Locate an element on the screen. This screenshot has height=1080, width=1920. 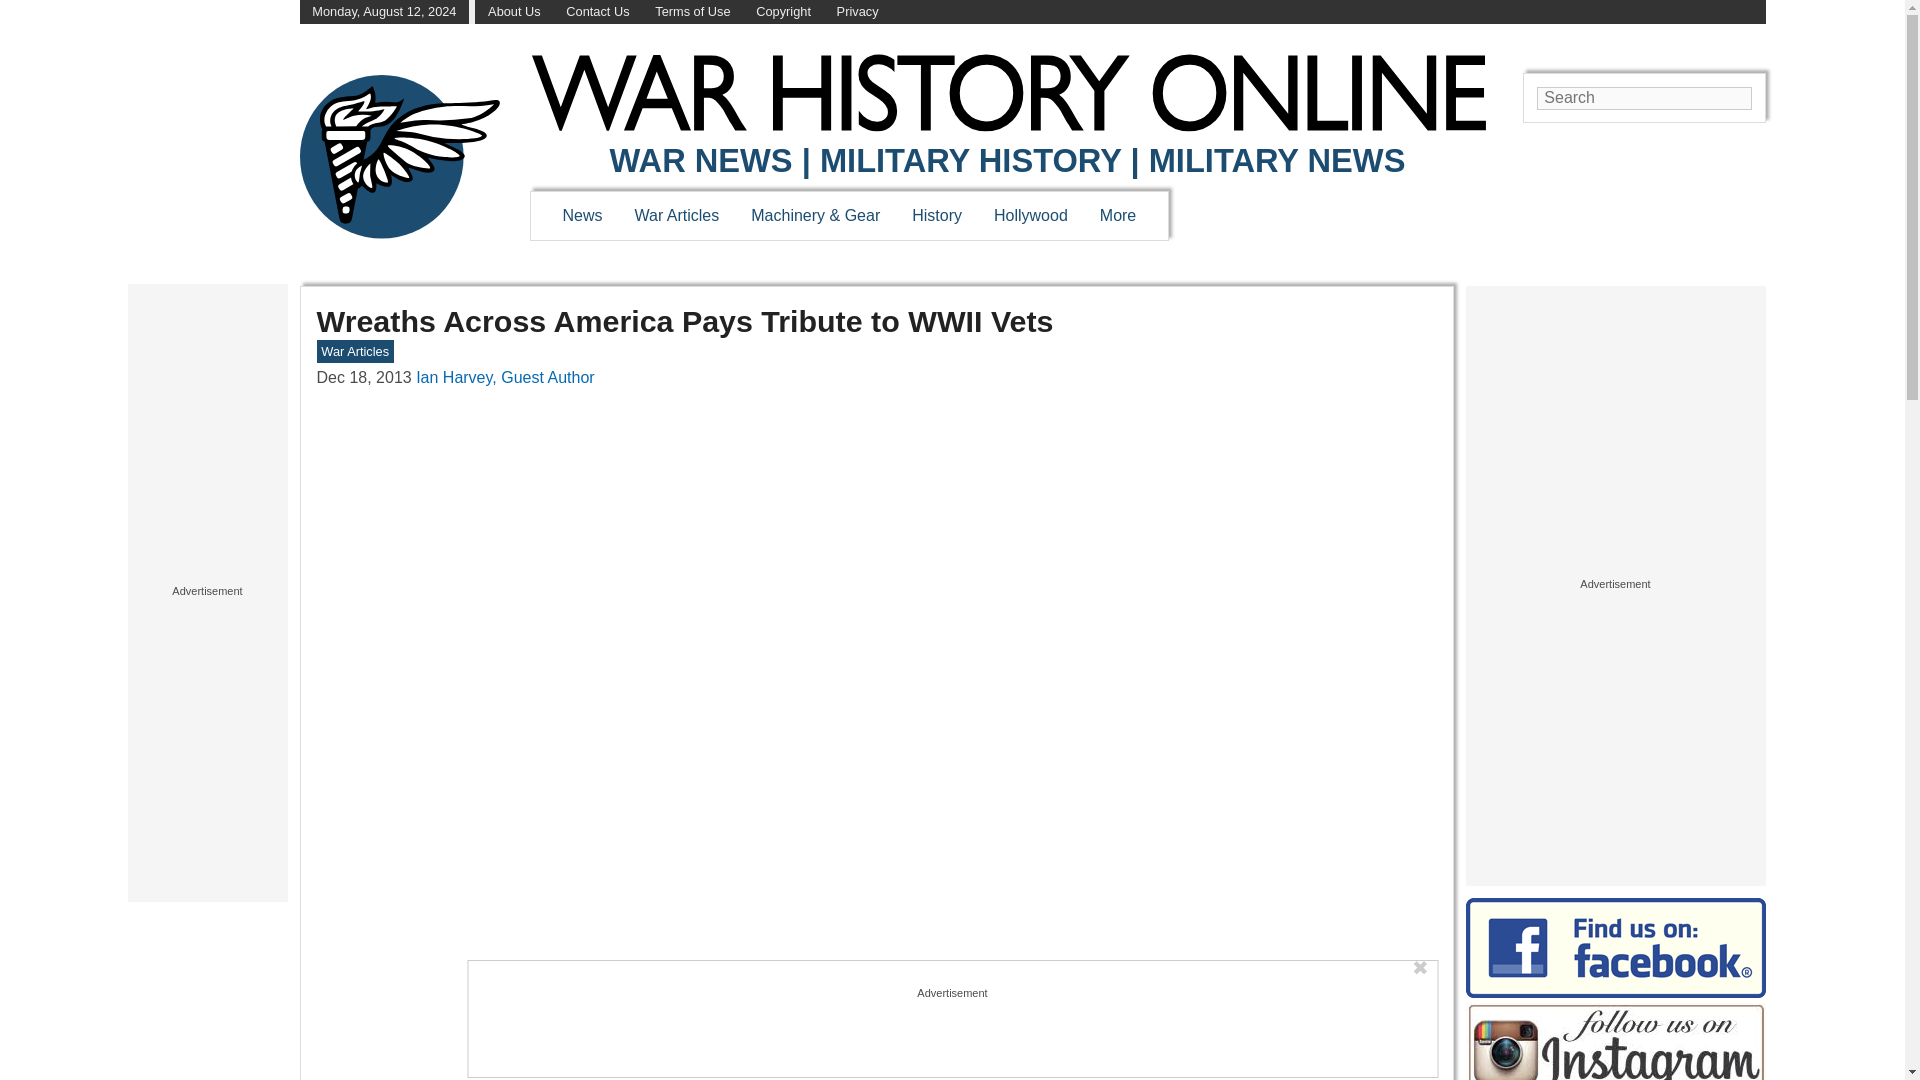
History is located at coordinates (936, 215).